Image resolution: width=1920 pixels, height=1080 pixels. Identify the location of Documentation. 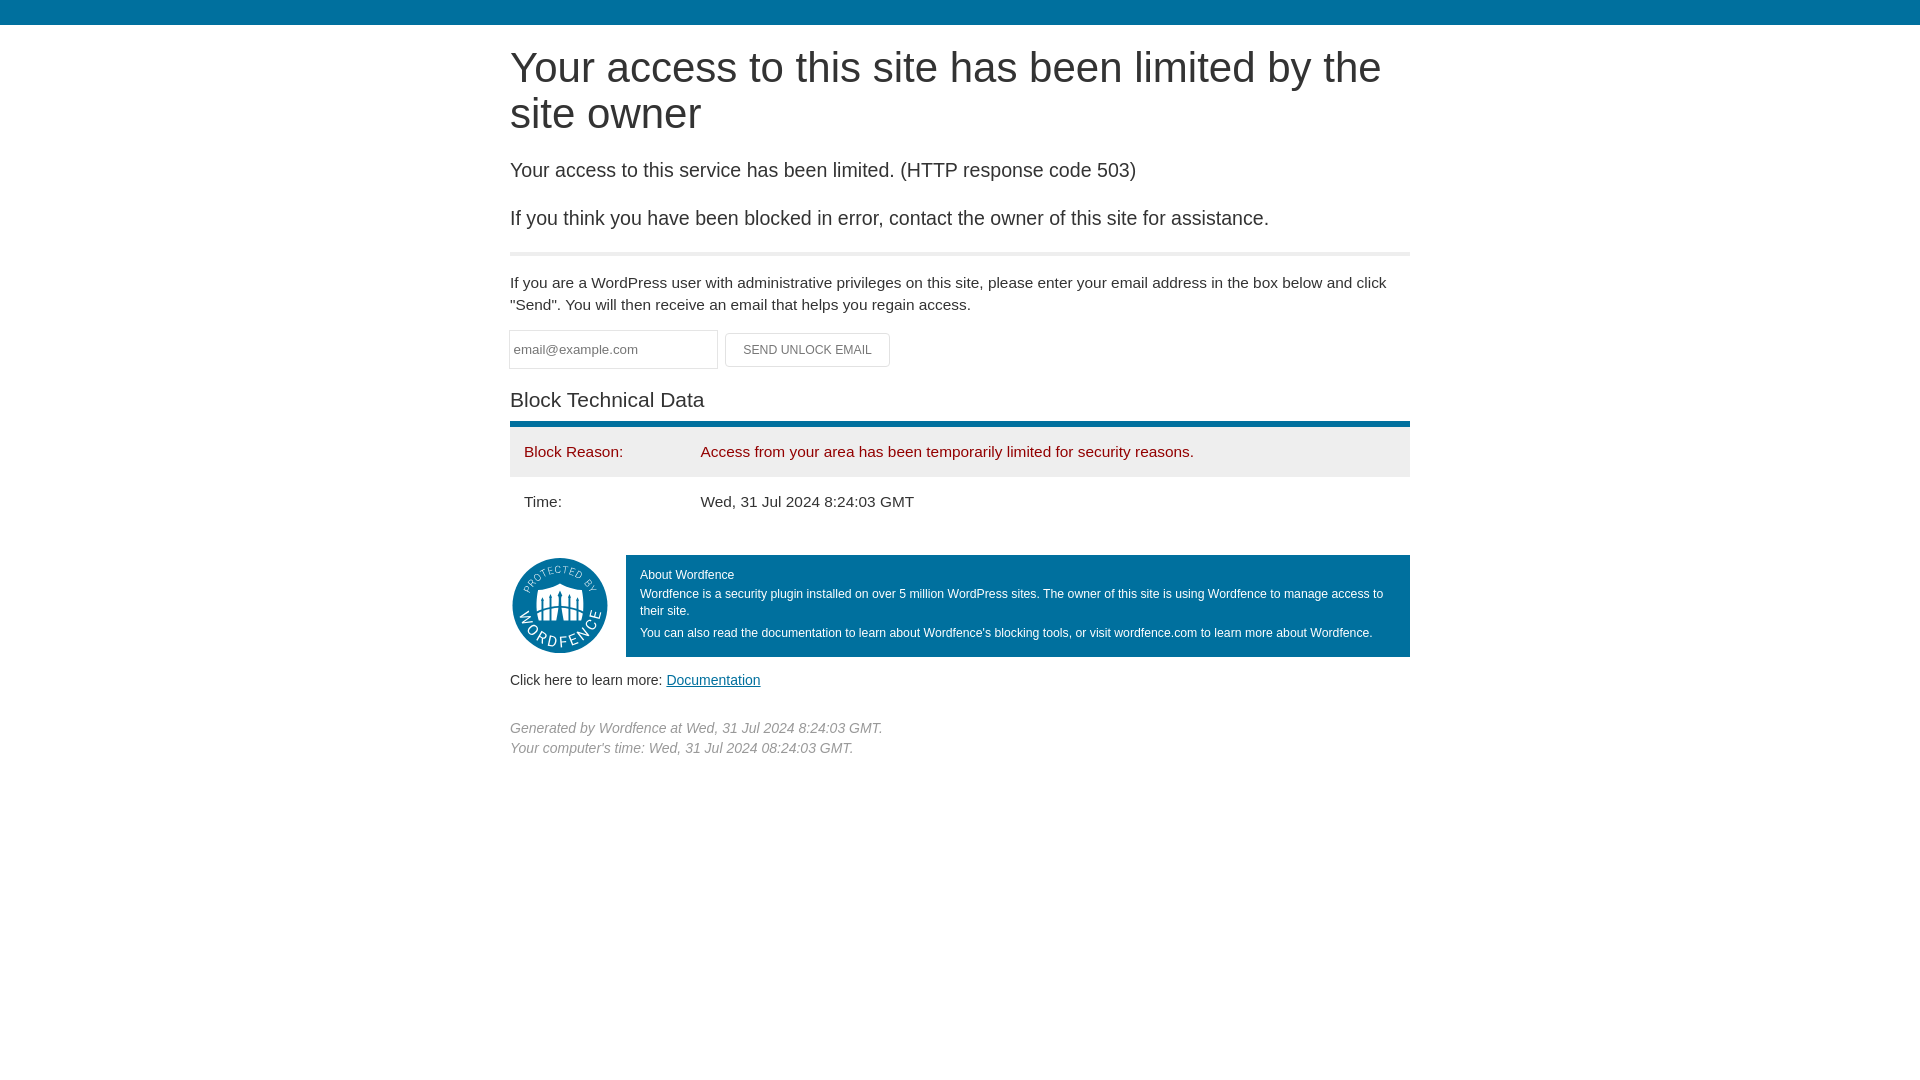
(713, 679).